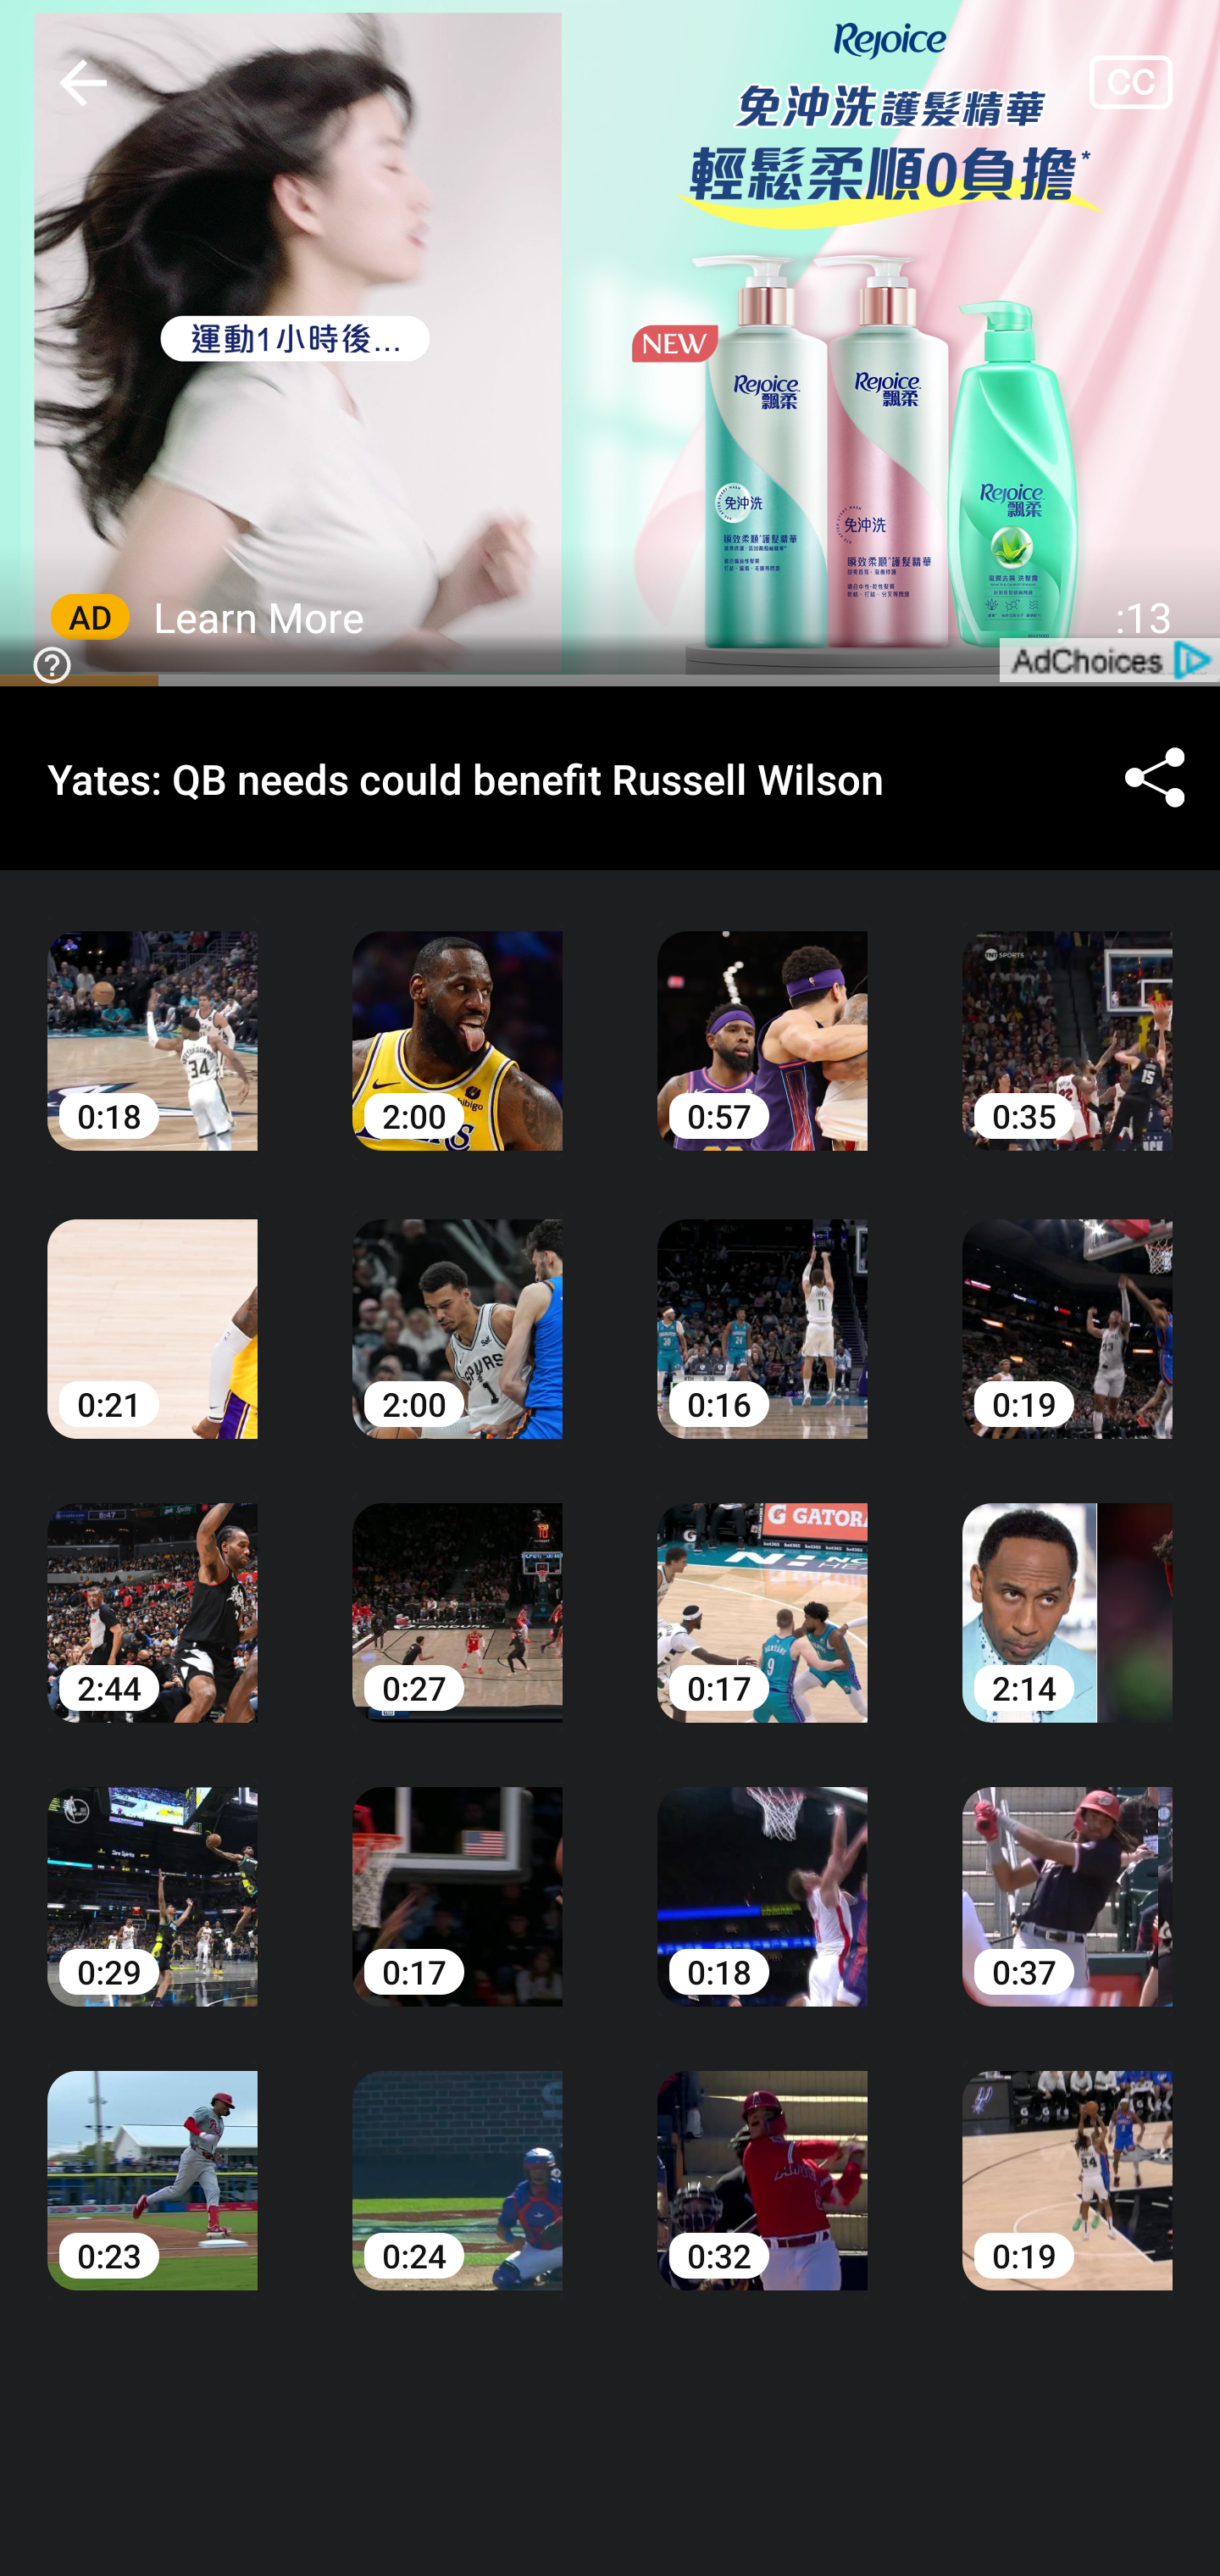 The height and width of the screenshot is (2576, 1220). What do you see at coordinates (1067, 1017) in the screenshot?
I see `0:35` at bounding box center [1067, 1017].